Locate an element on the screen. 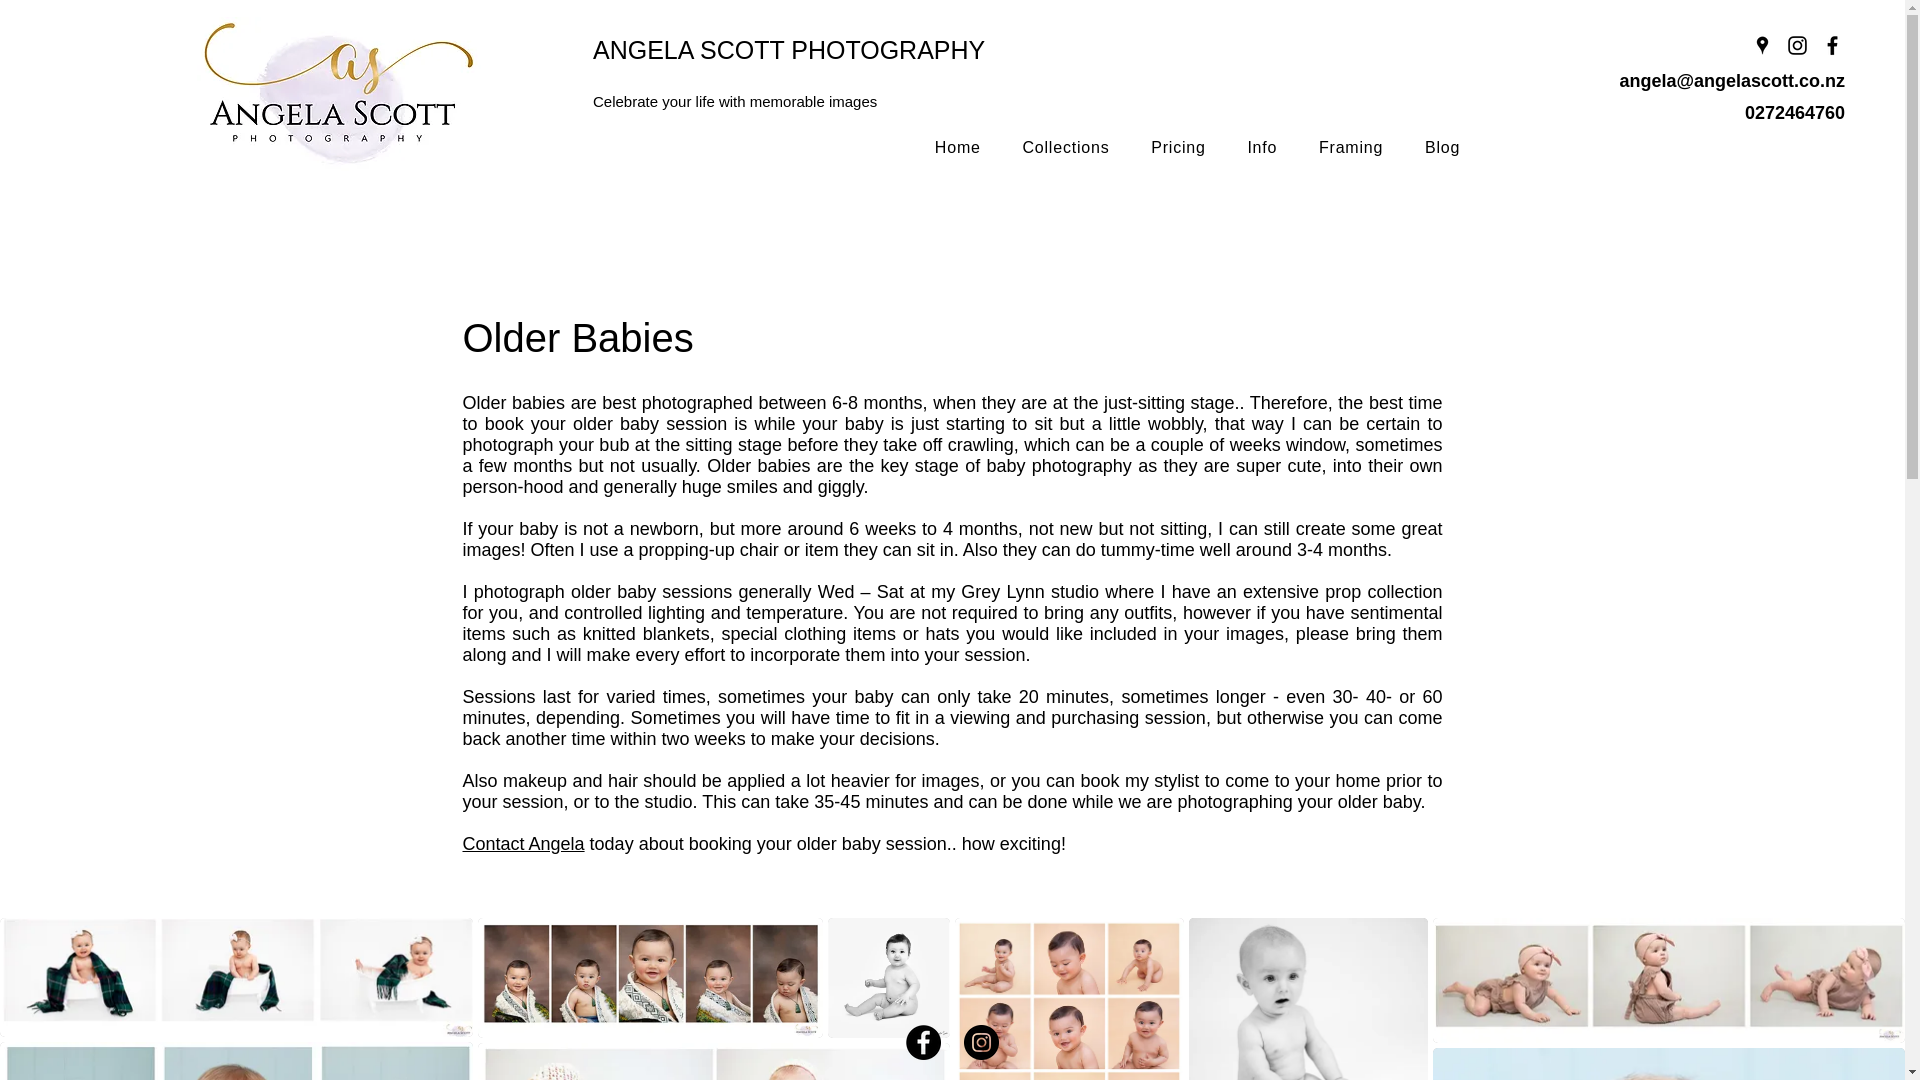 The width and height of the screenshot is (1920, 1080). Blog is located at coordinates (1442, 148).